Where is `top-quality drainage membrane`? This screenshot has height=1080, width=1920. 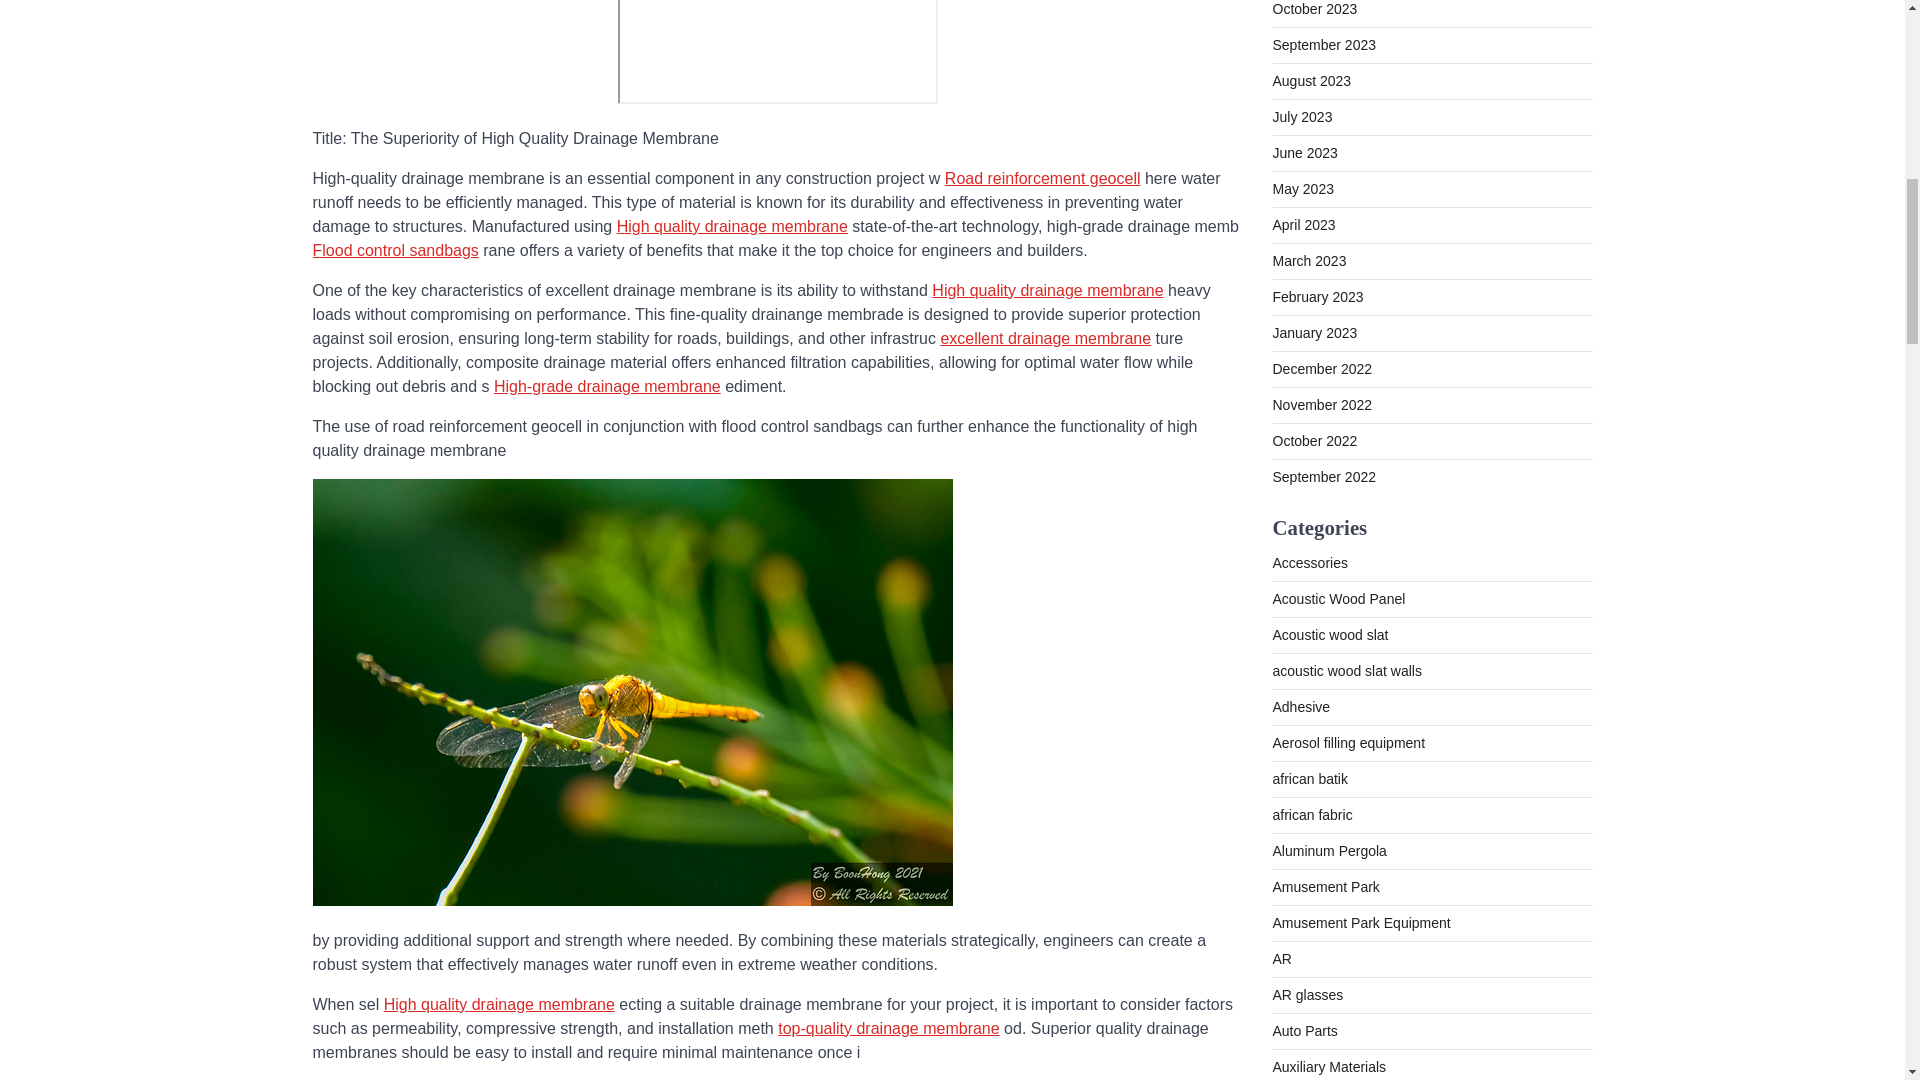
top-quality drainage membrane is located at coordinates (888, 1028).